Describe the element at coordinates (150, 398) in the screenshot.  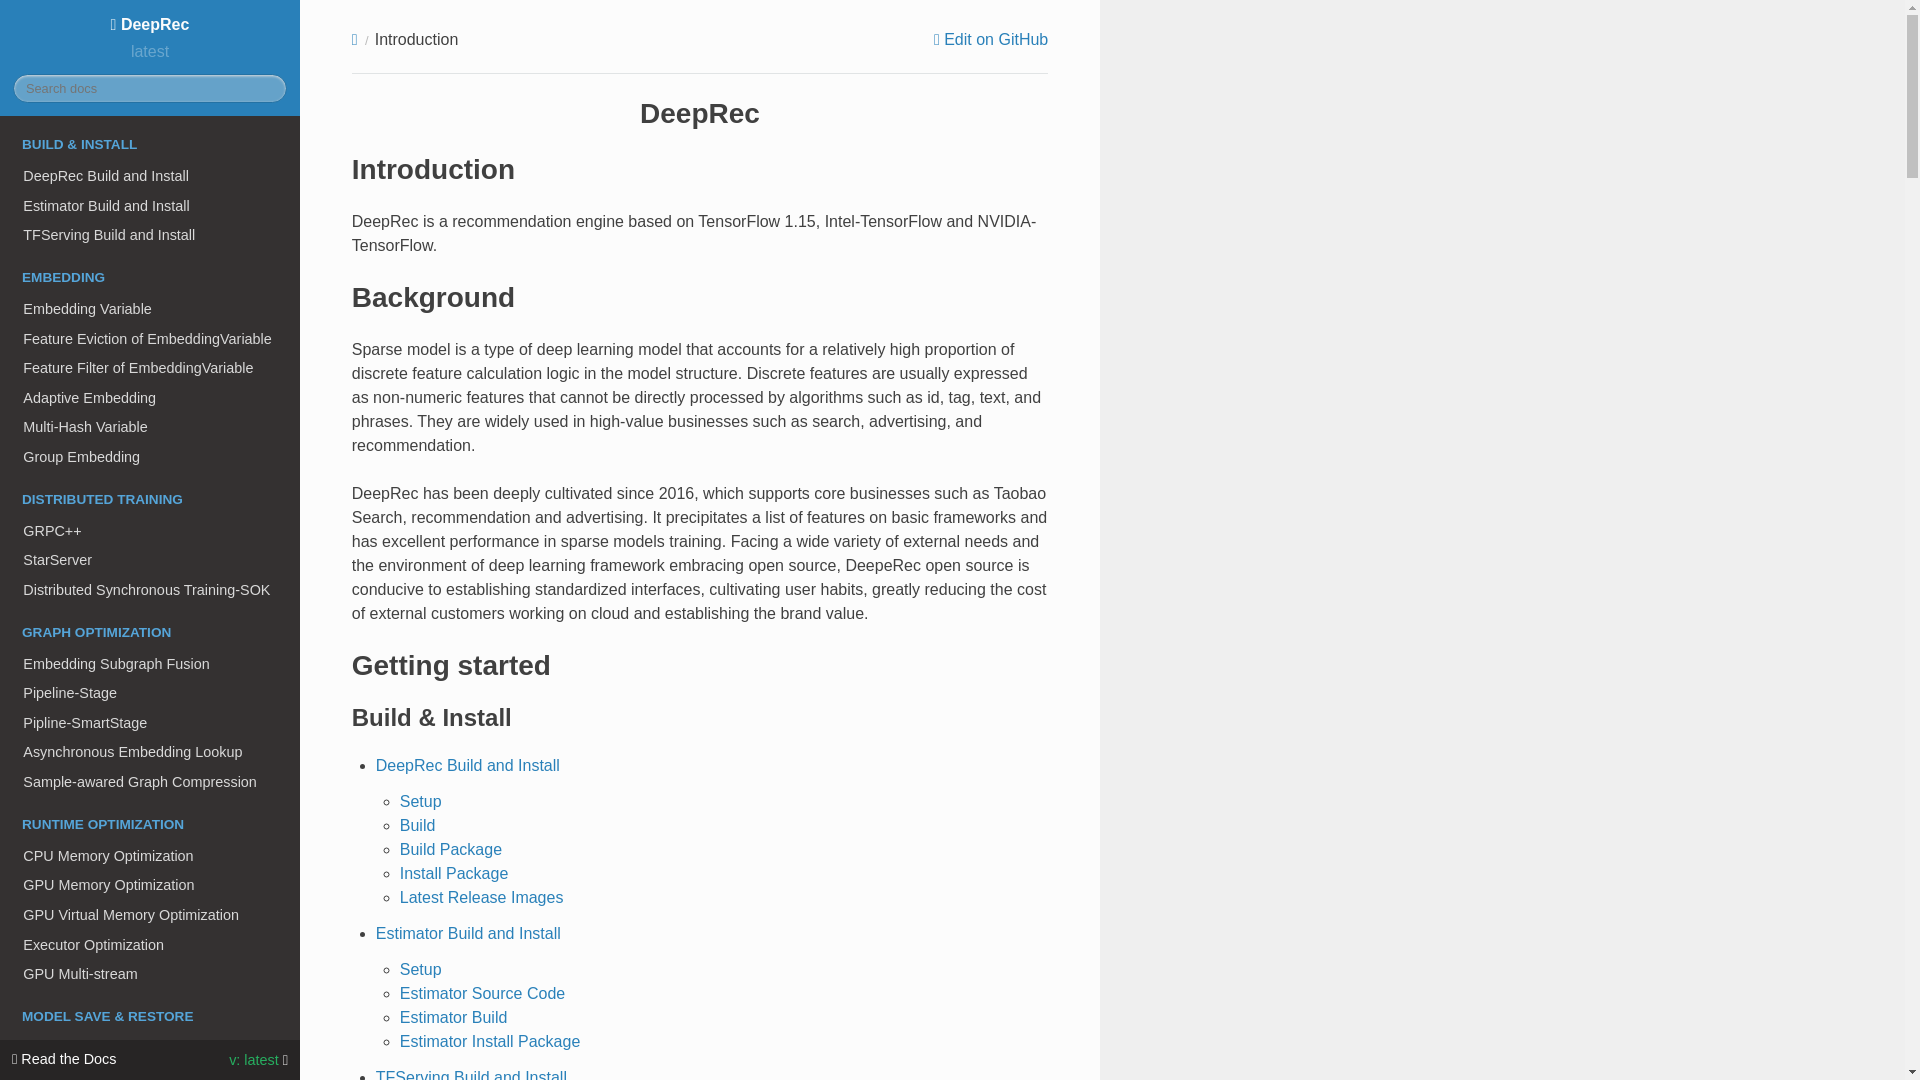
I see `Adaptive Embedding` at that location.